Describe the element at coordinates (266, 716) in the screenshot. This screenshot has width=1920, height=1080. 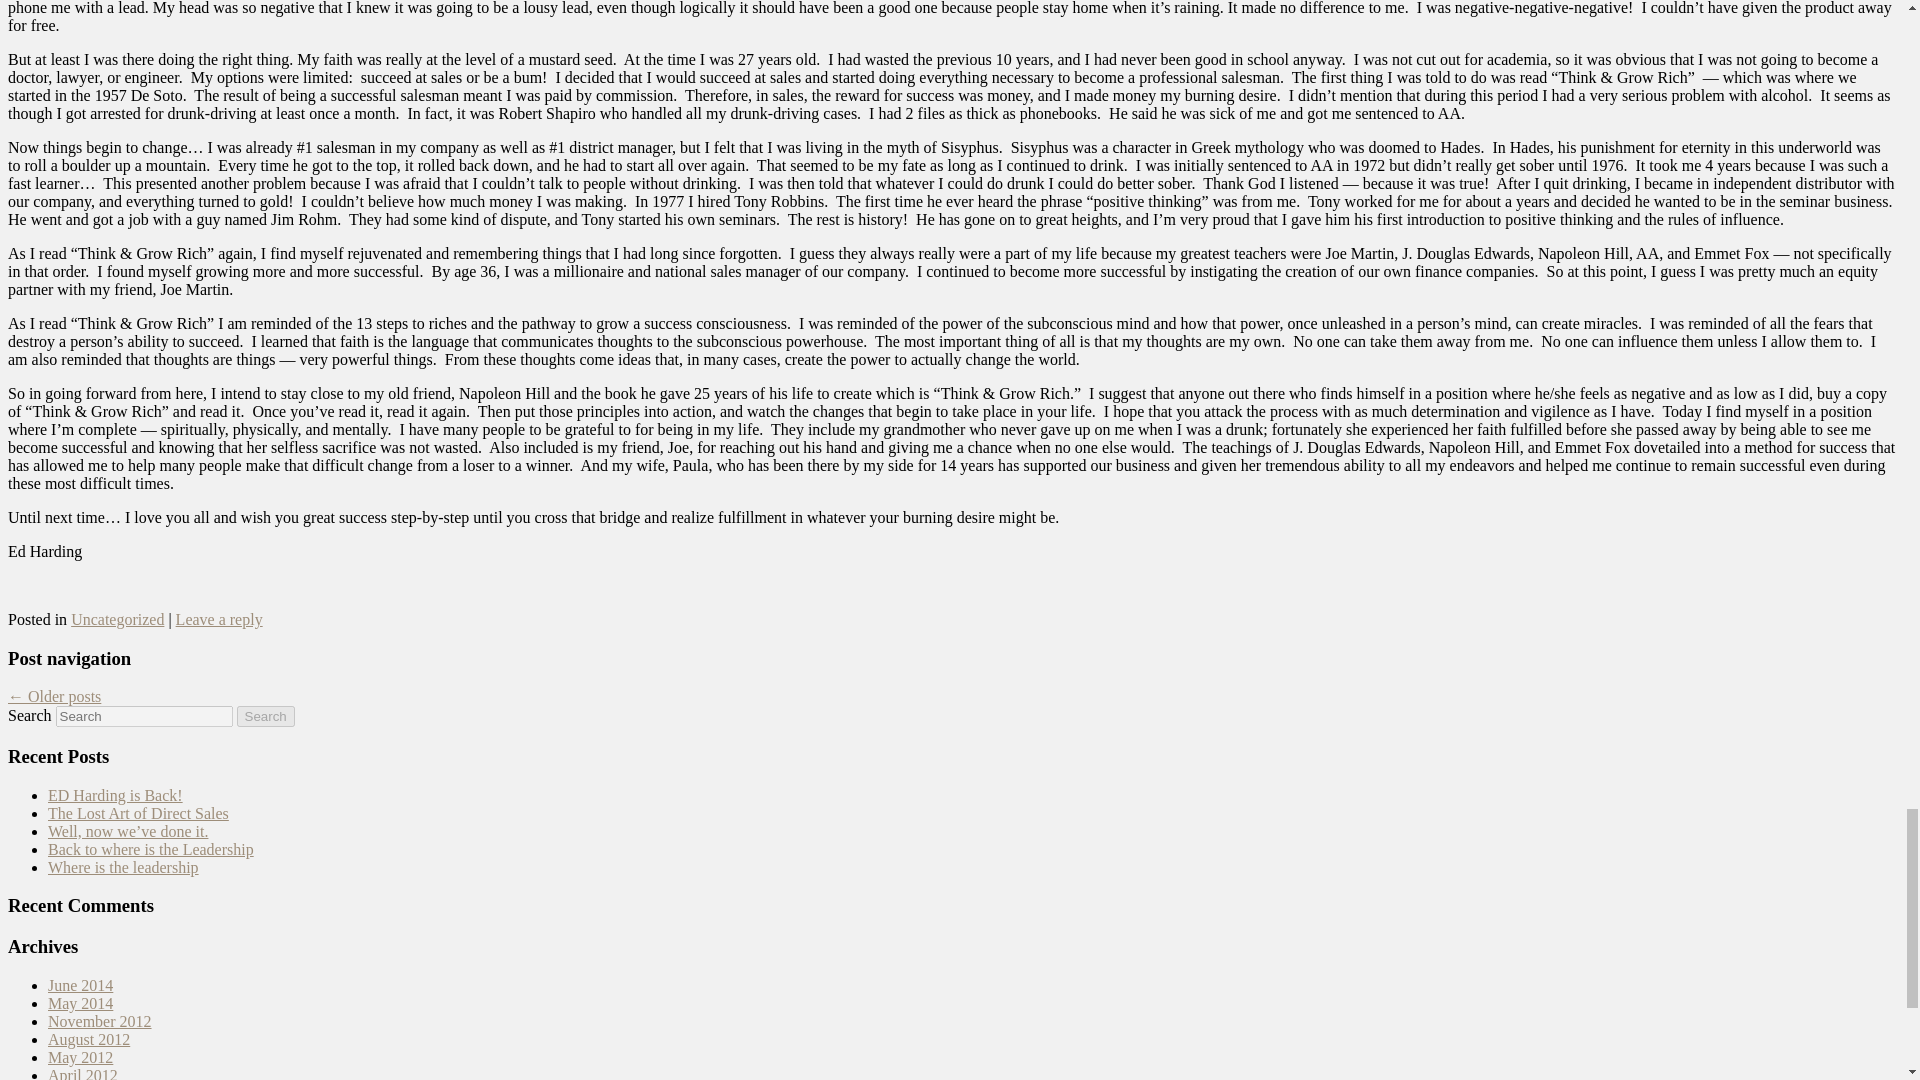
I see `Search` at that location.